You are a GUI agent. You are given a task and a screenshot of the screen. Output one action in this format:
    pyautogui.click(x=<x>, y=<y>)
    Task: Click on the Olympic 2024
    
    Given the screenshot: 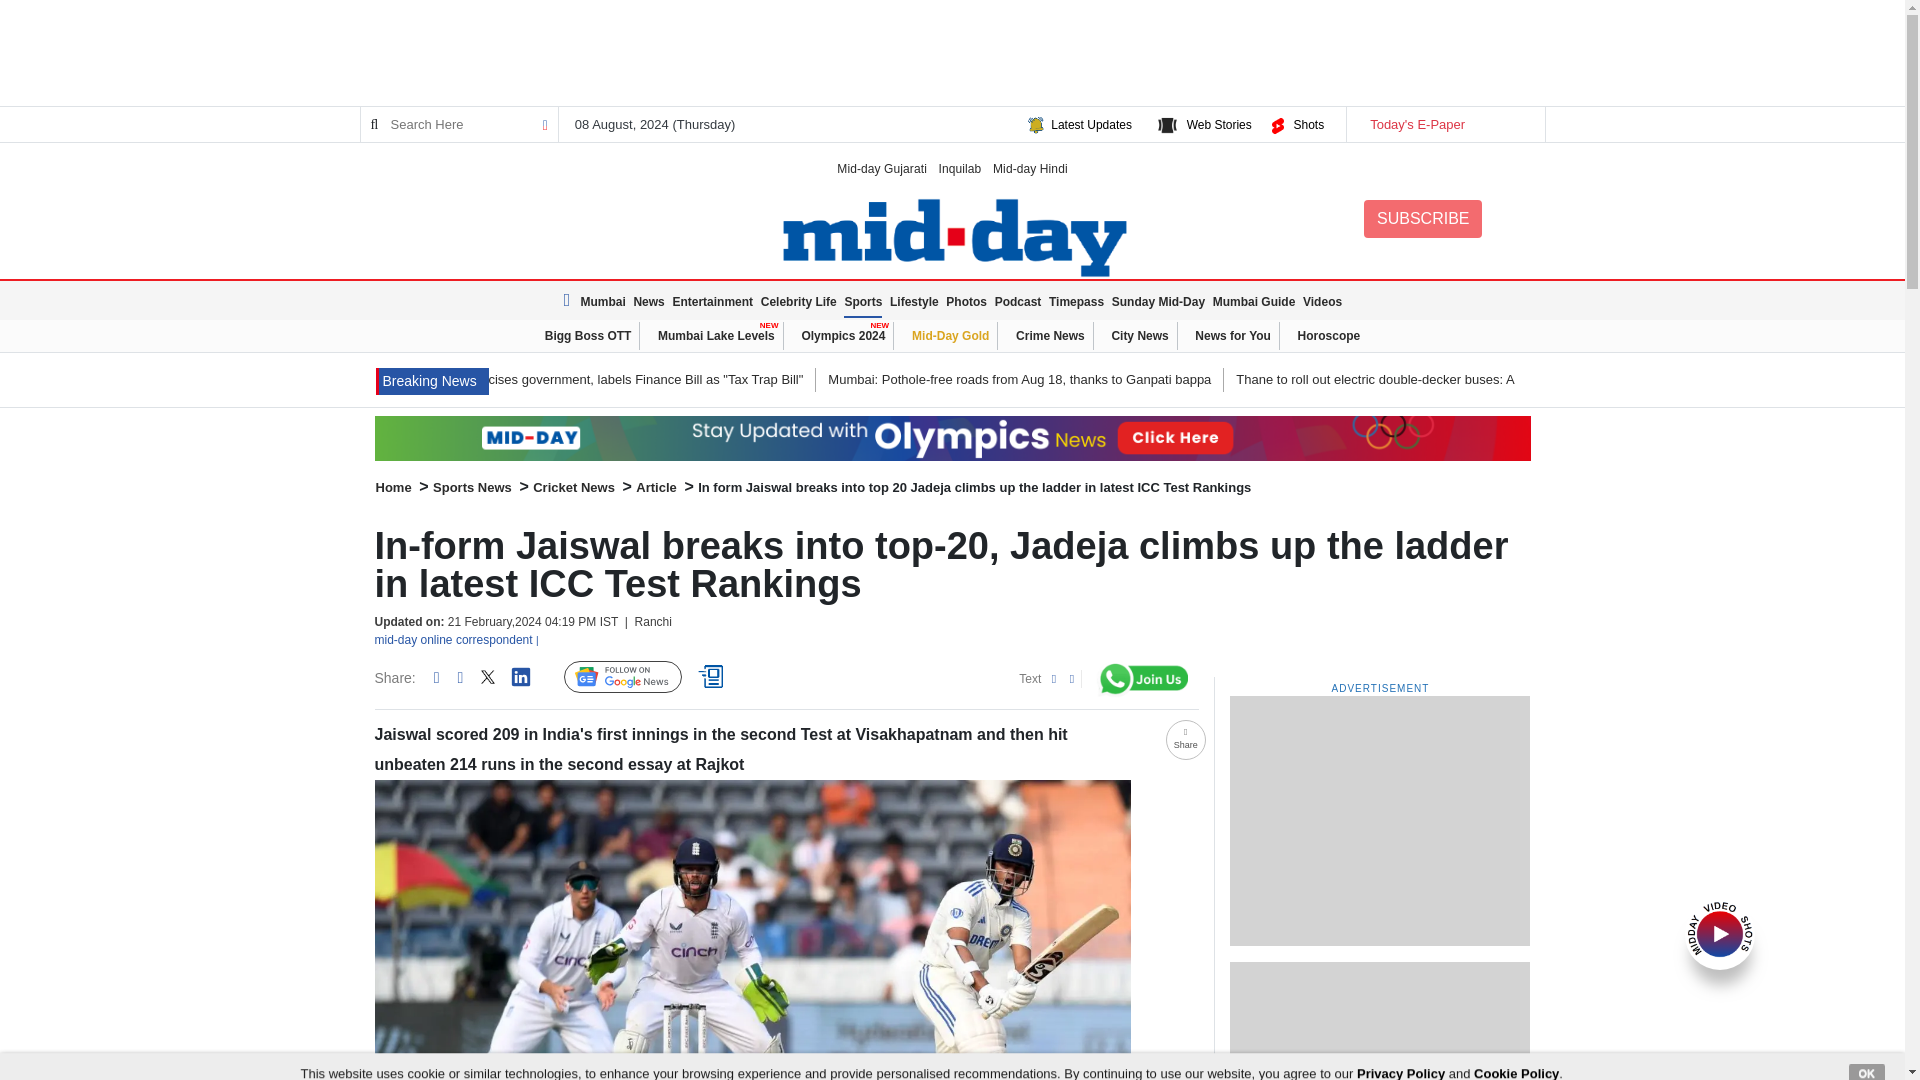 What is the action you would take?
    pyautogui.click(x=952, y=438)
    